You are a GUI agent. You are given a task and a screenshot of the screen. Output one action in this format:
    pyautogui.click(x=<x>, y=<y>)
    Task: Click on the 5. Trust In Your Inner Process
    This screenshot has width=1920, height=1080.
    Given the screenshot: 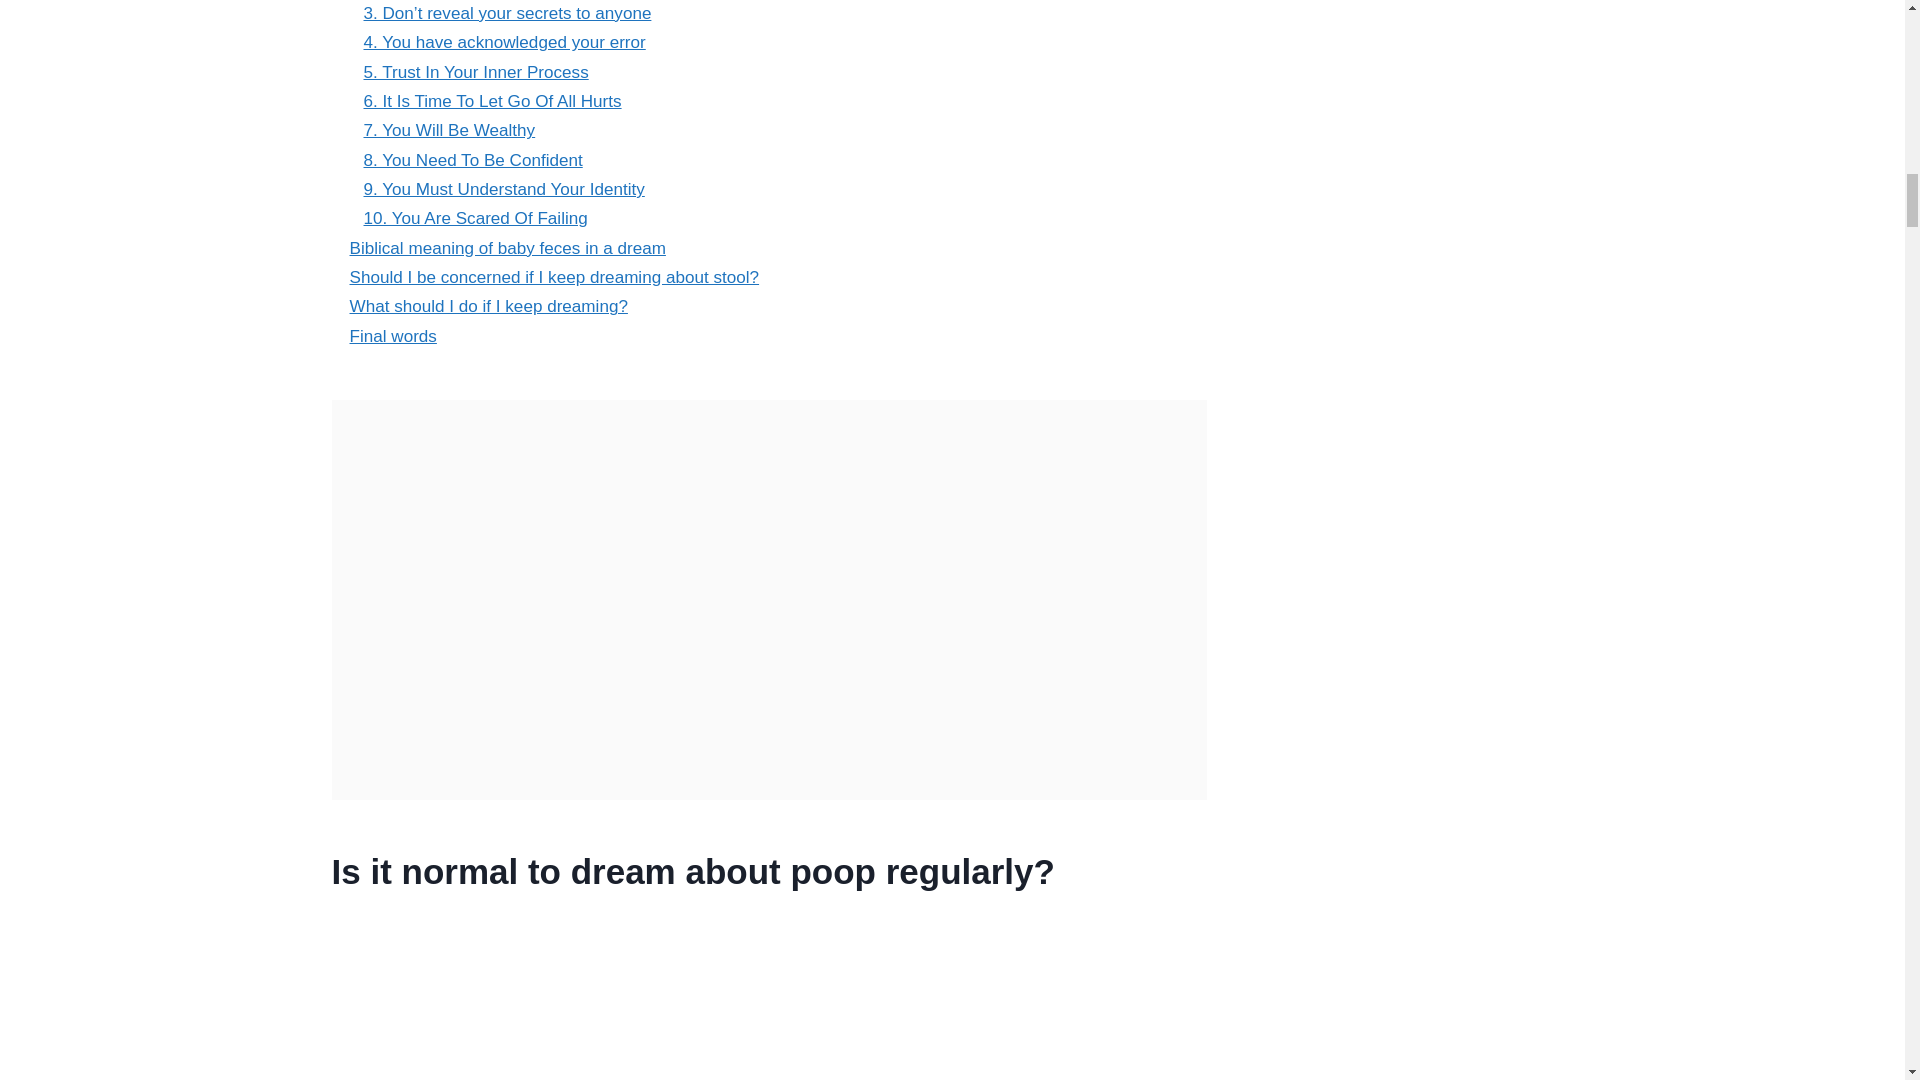 What is the action you would take?
    pyautogui.click(x=476, y=72)
    